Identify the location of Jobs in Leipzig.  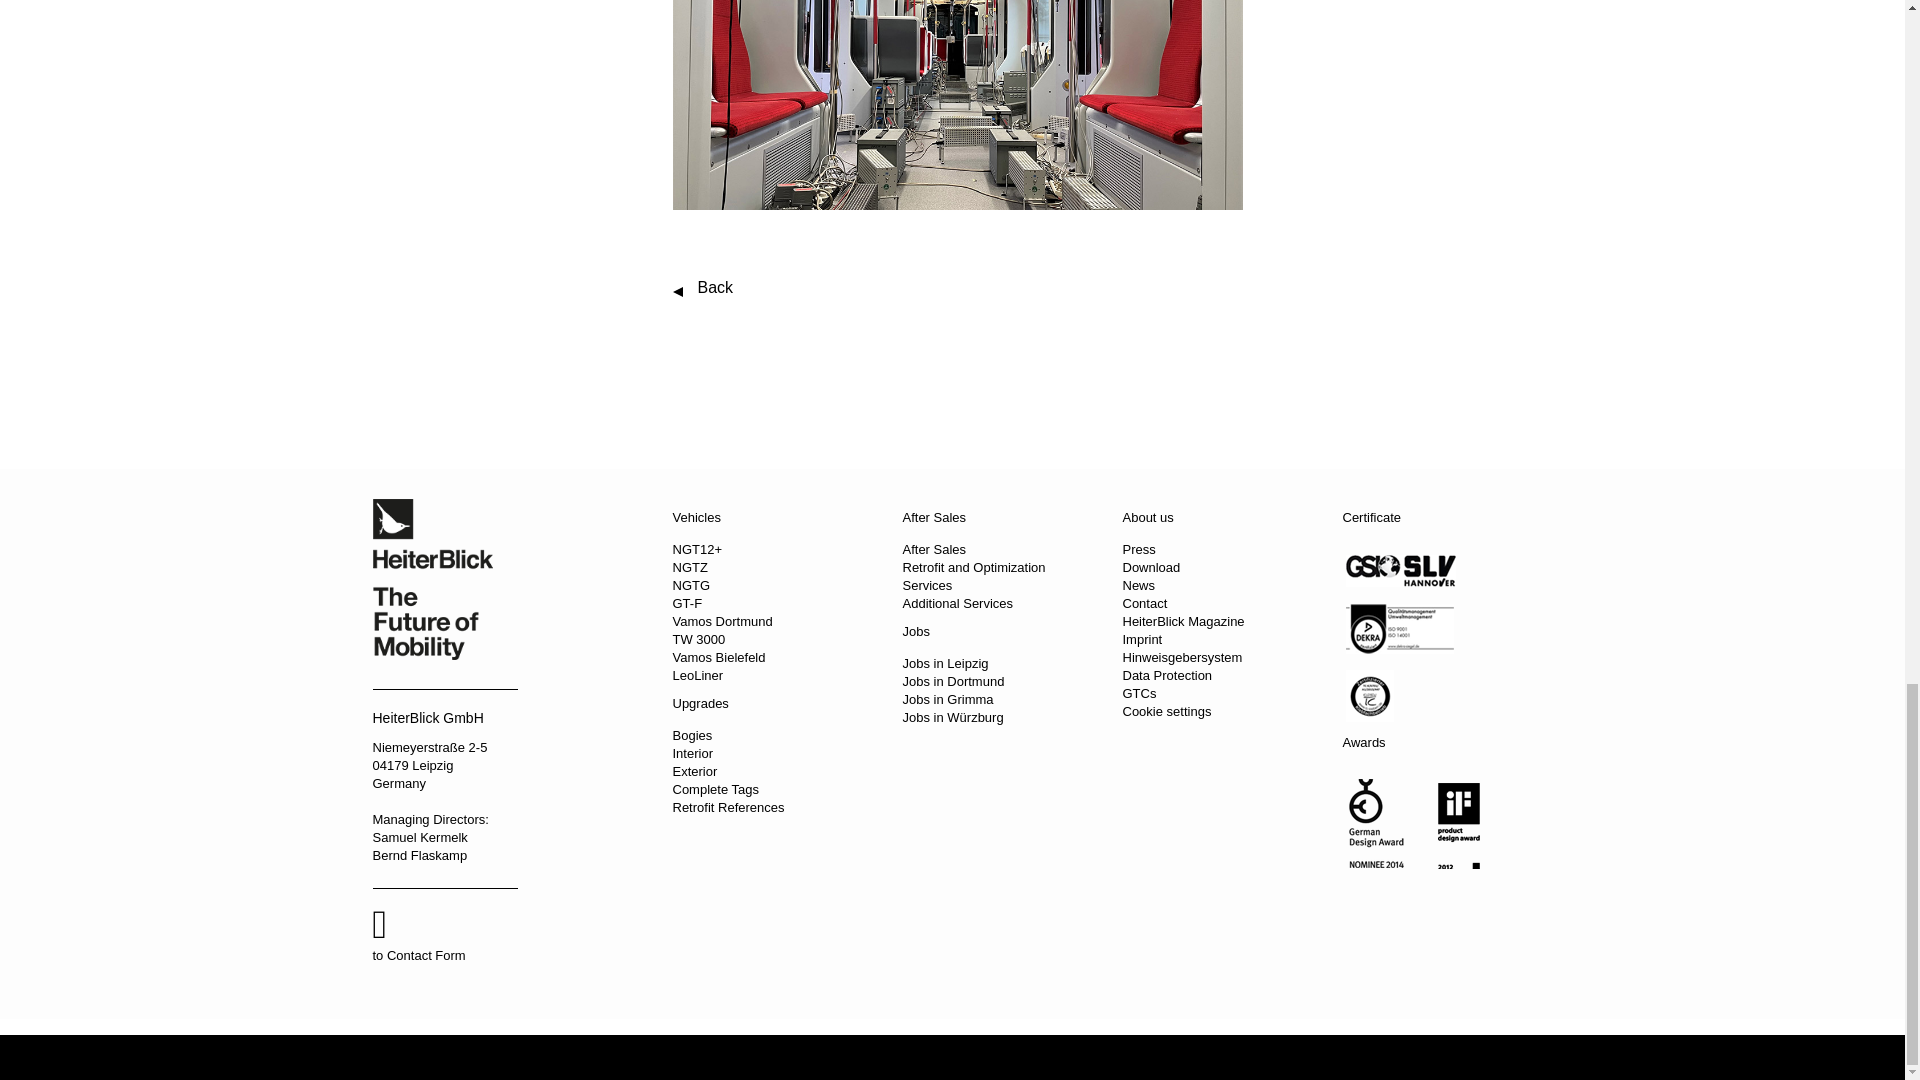
(945, 662).